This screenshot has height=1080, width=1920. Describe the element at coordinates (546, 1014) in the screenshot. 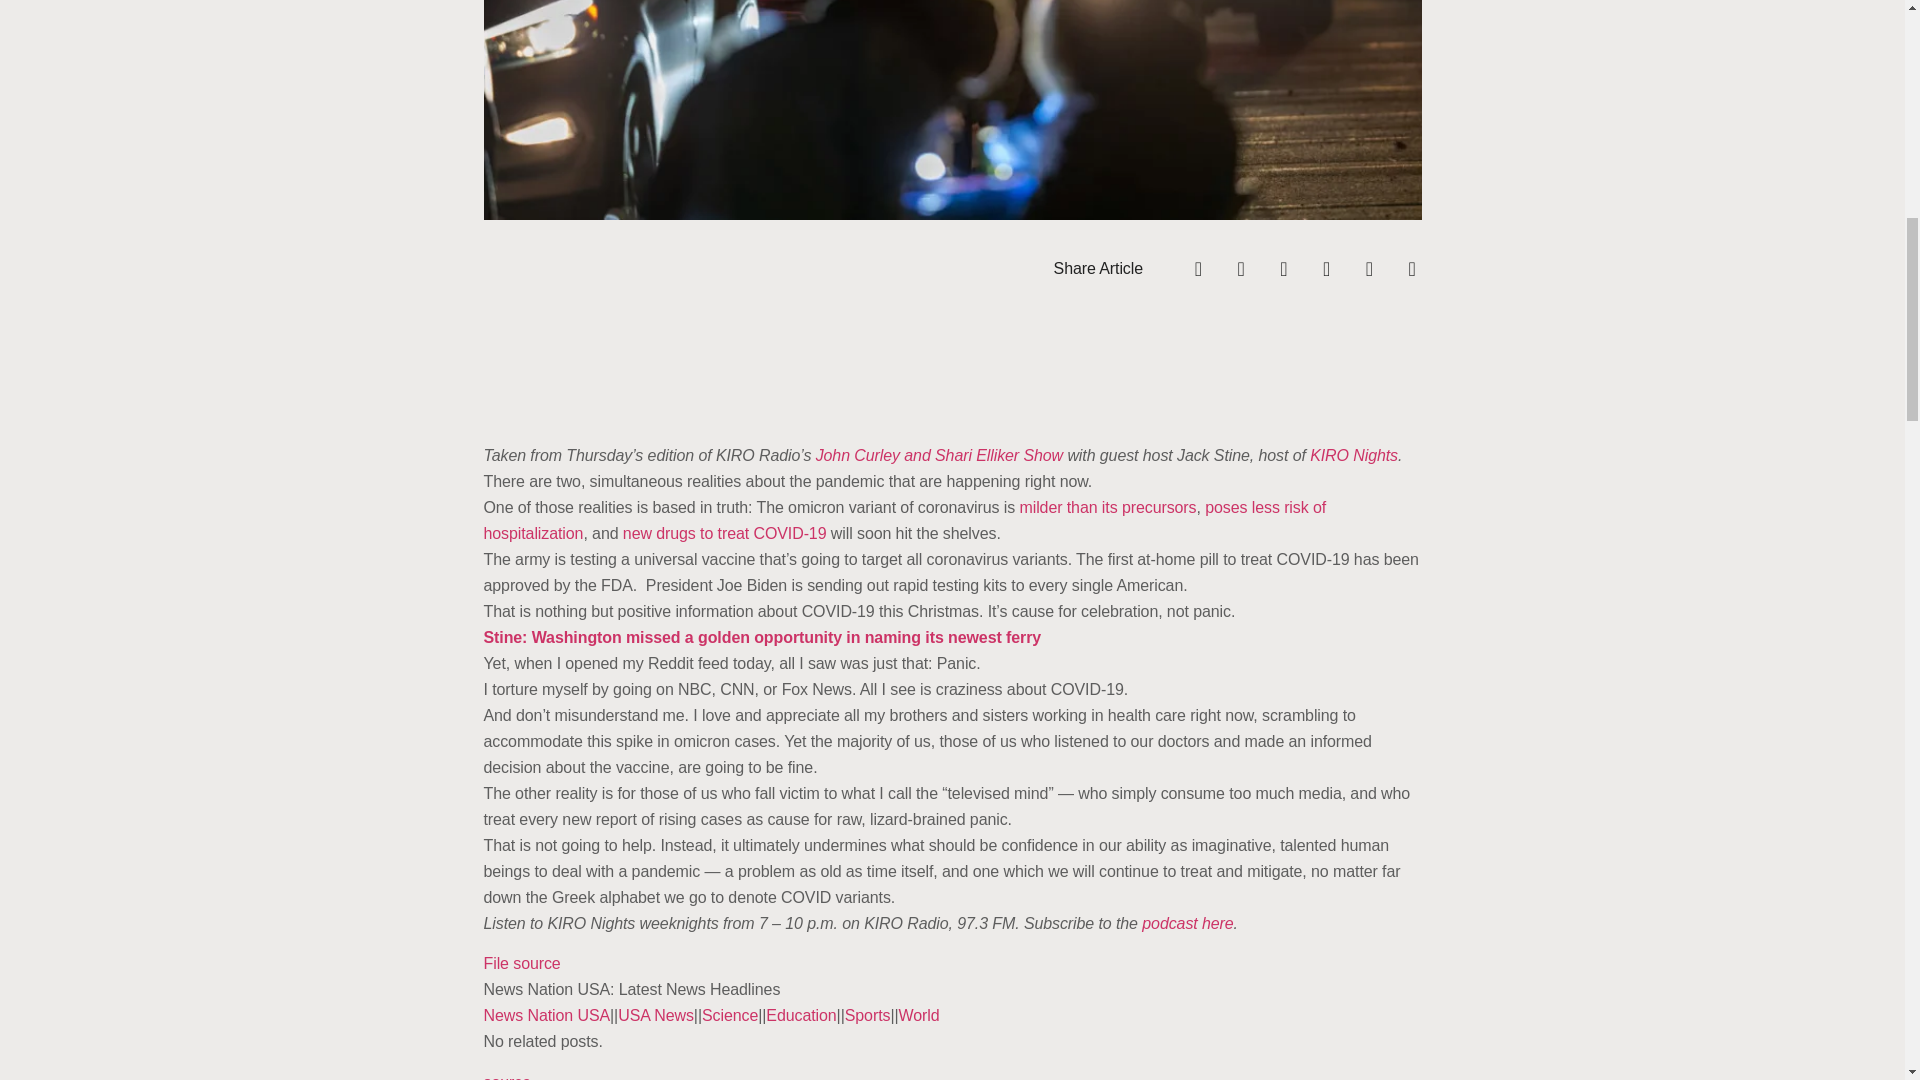

I see `News Nation USA` at that location.